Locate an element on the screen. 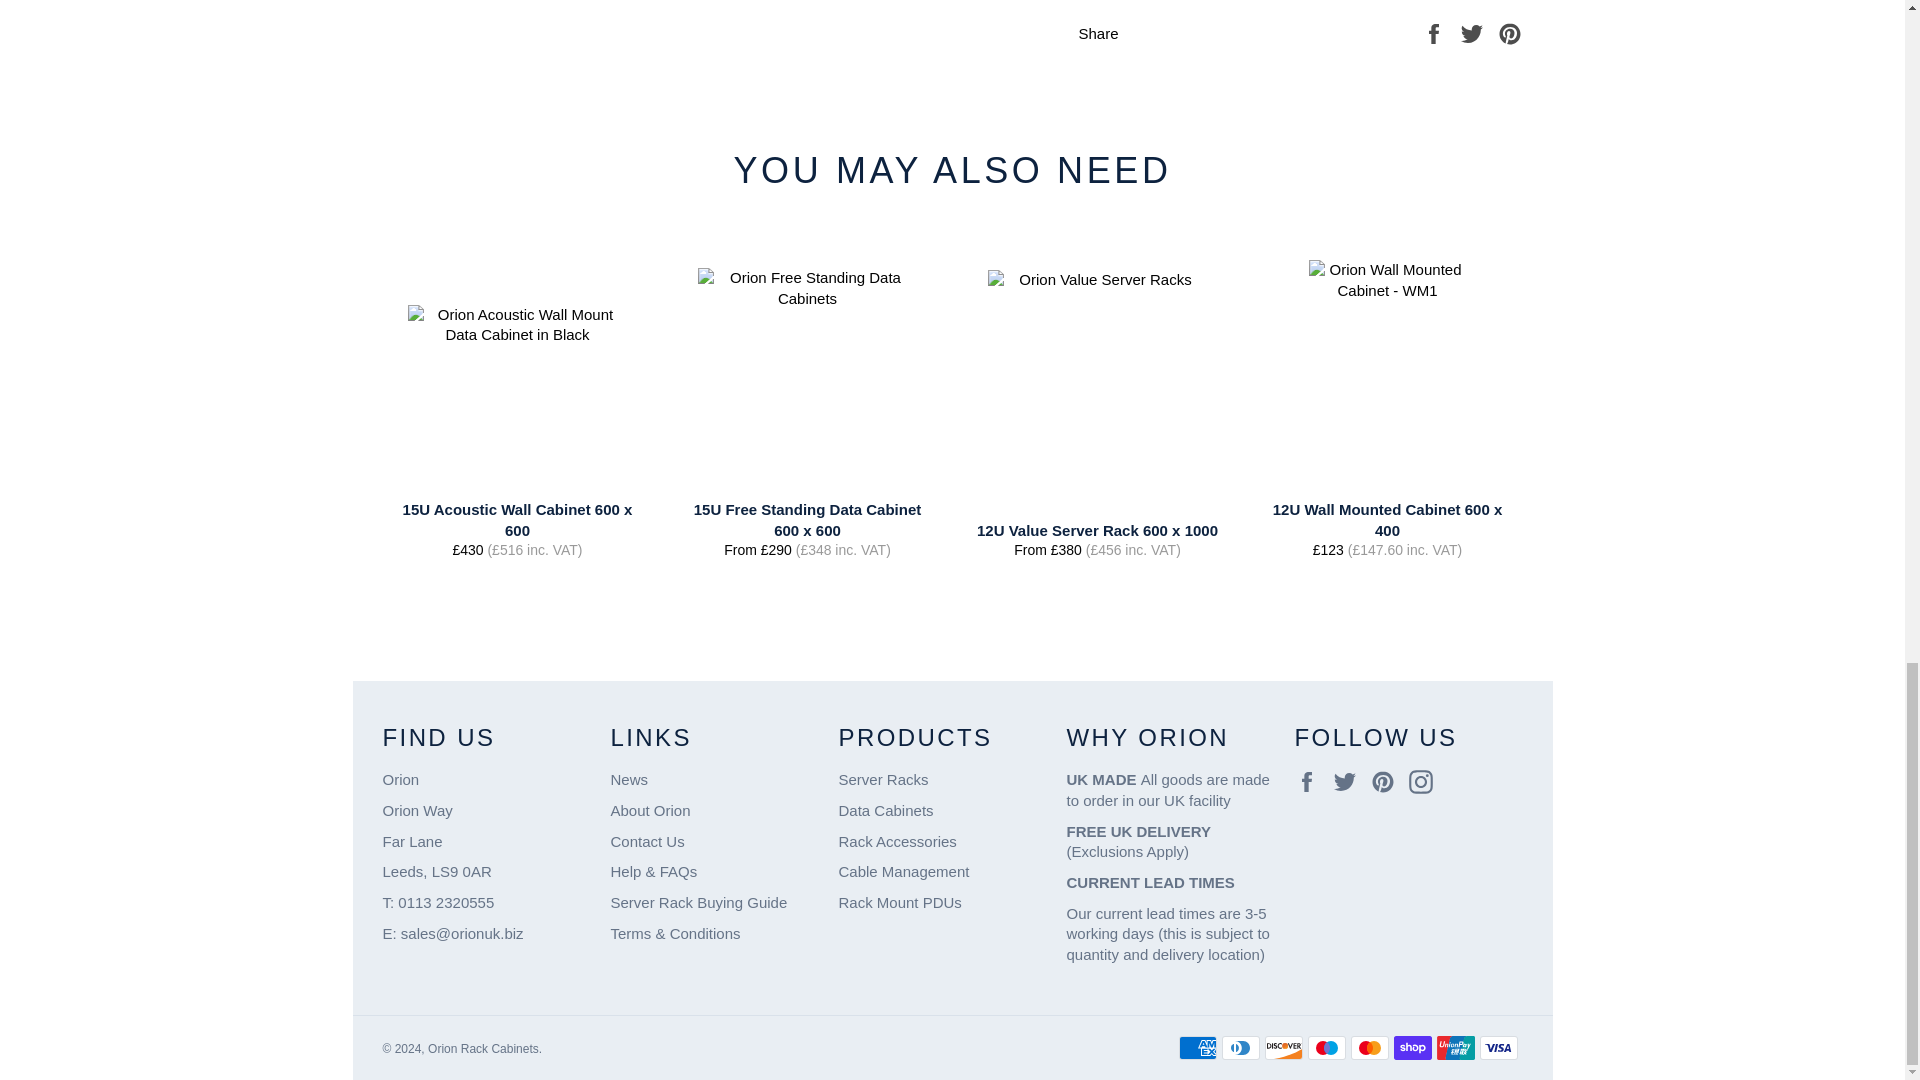 This screenshot has height=1080, width=1920. Data Cabinets is located at coordinates (885, 810).